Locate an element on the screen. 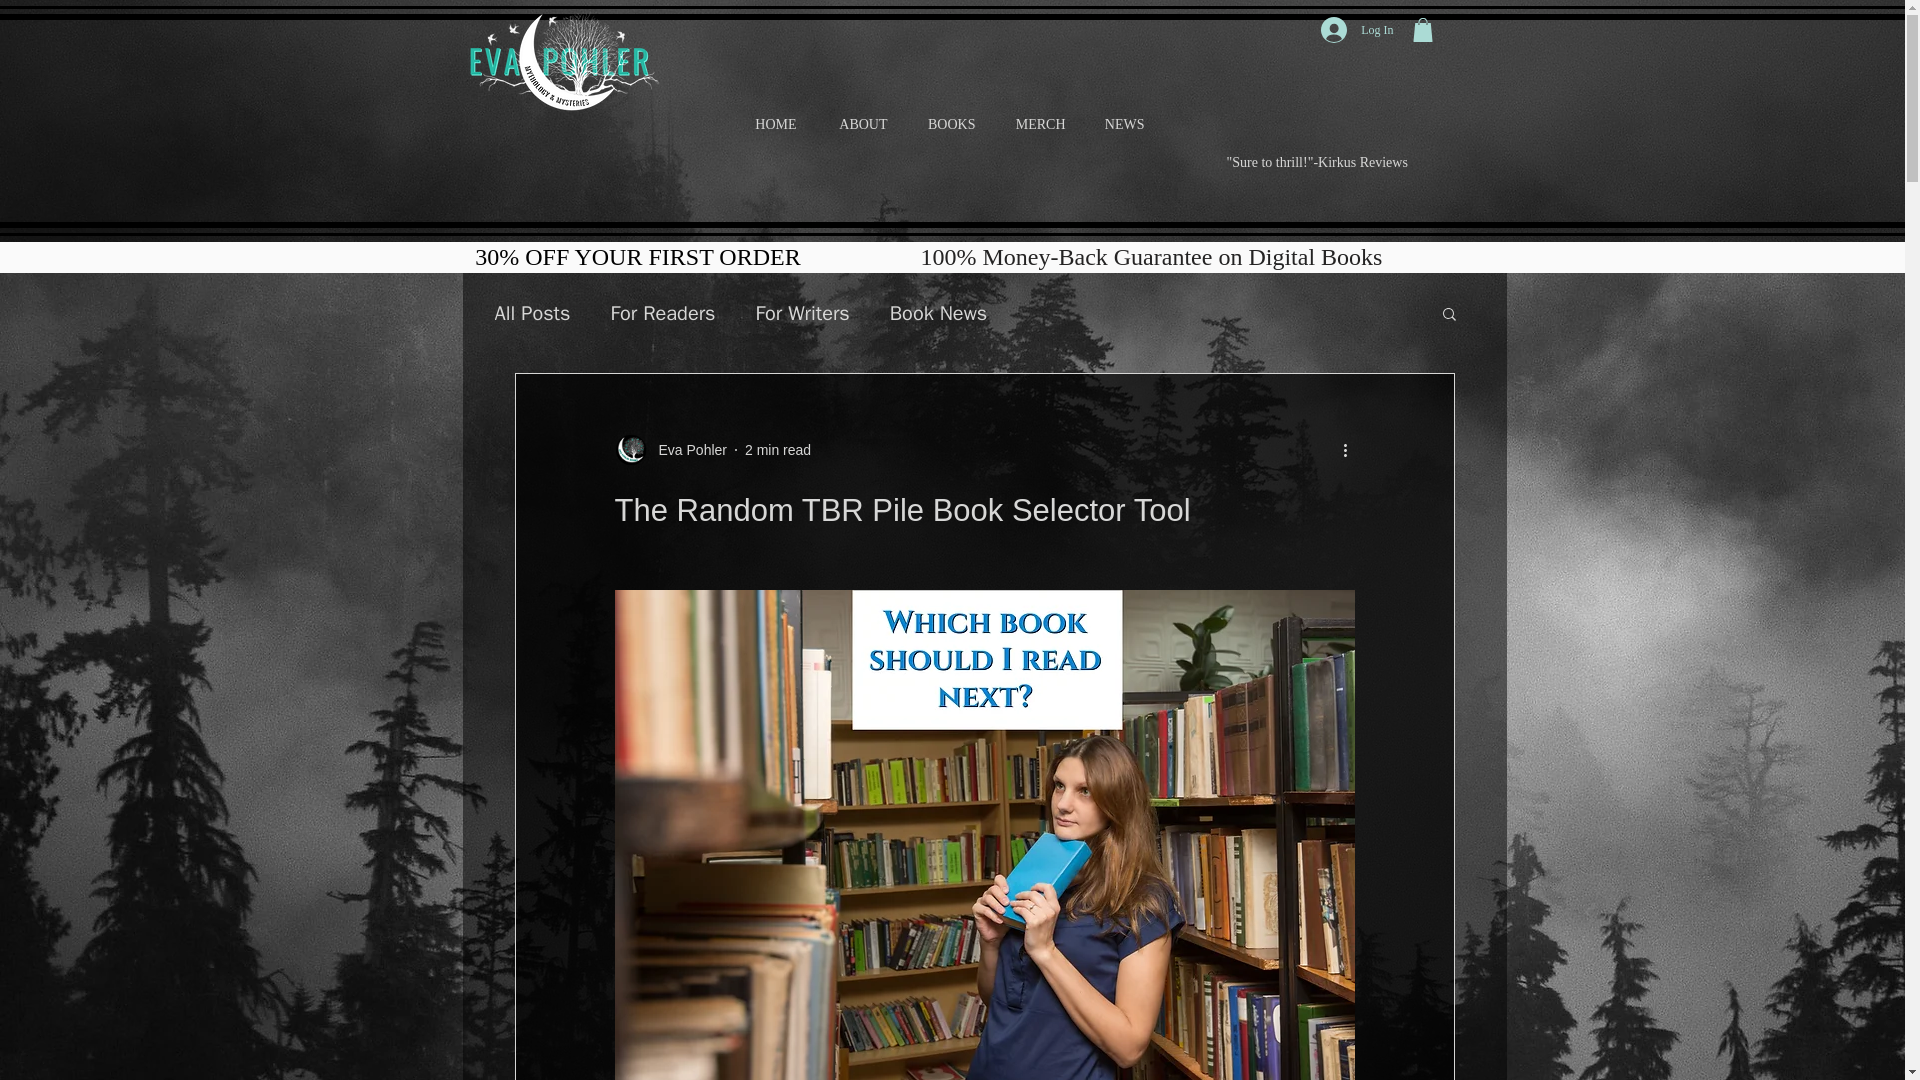 The image size is (1920, 1080). 2 min read is located at coordinates (777, 449).